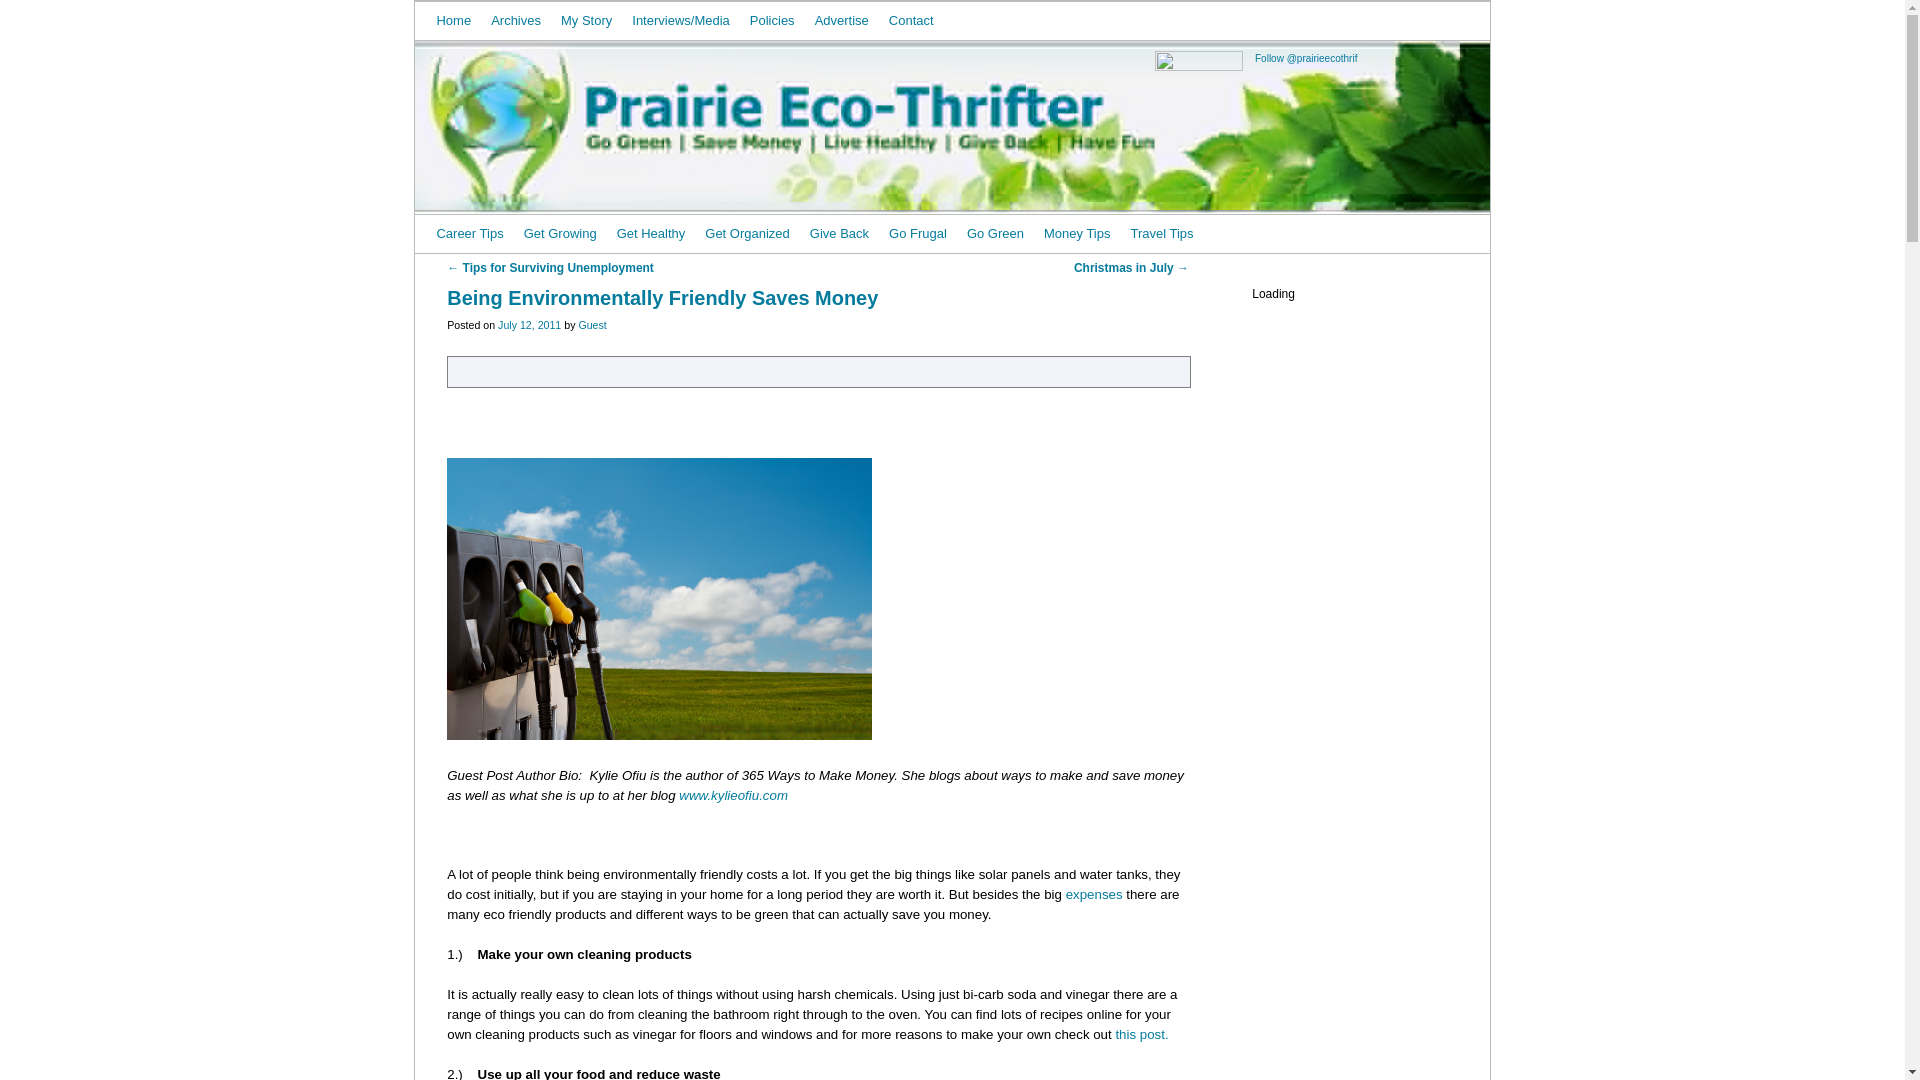  What do you see at coordinates (1161, 233) in the screenshot?
I see `Travel Tips` at bounding box center [1161, 233].